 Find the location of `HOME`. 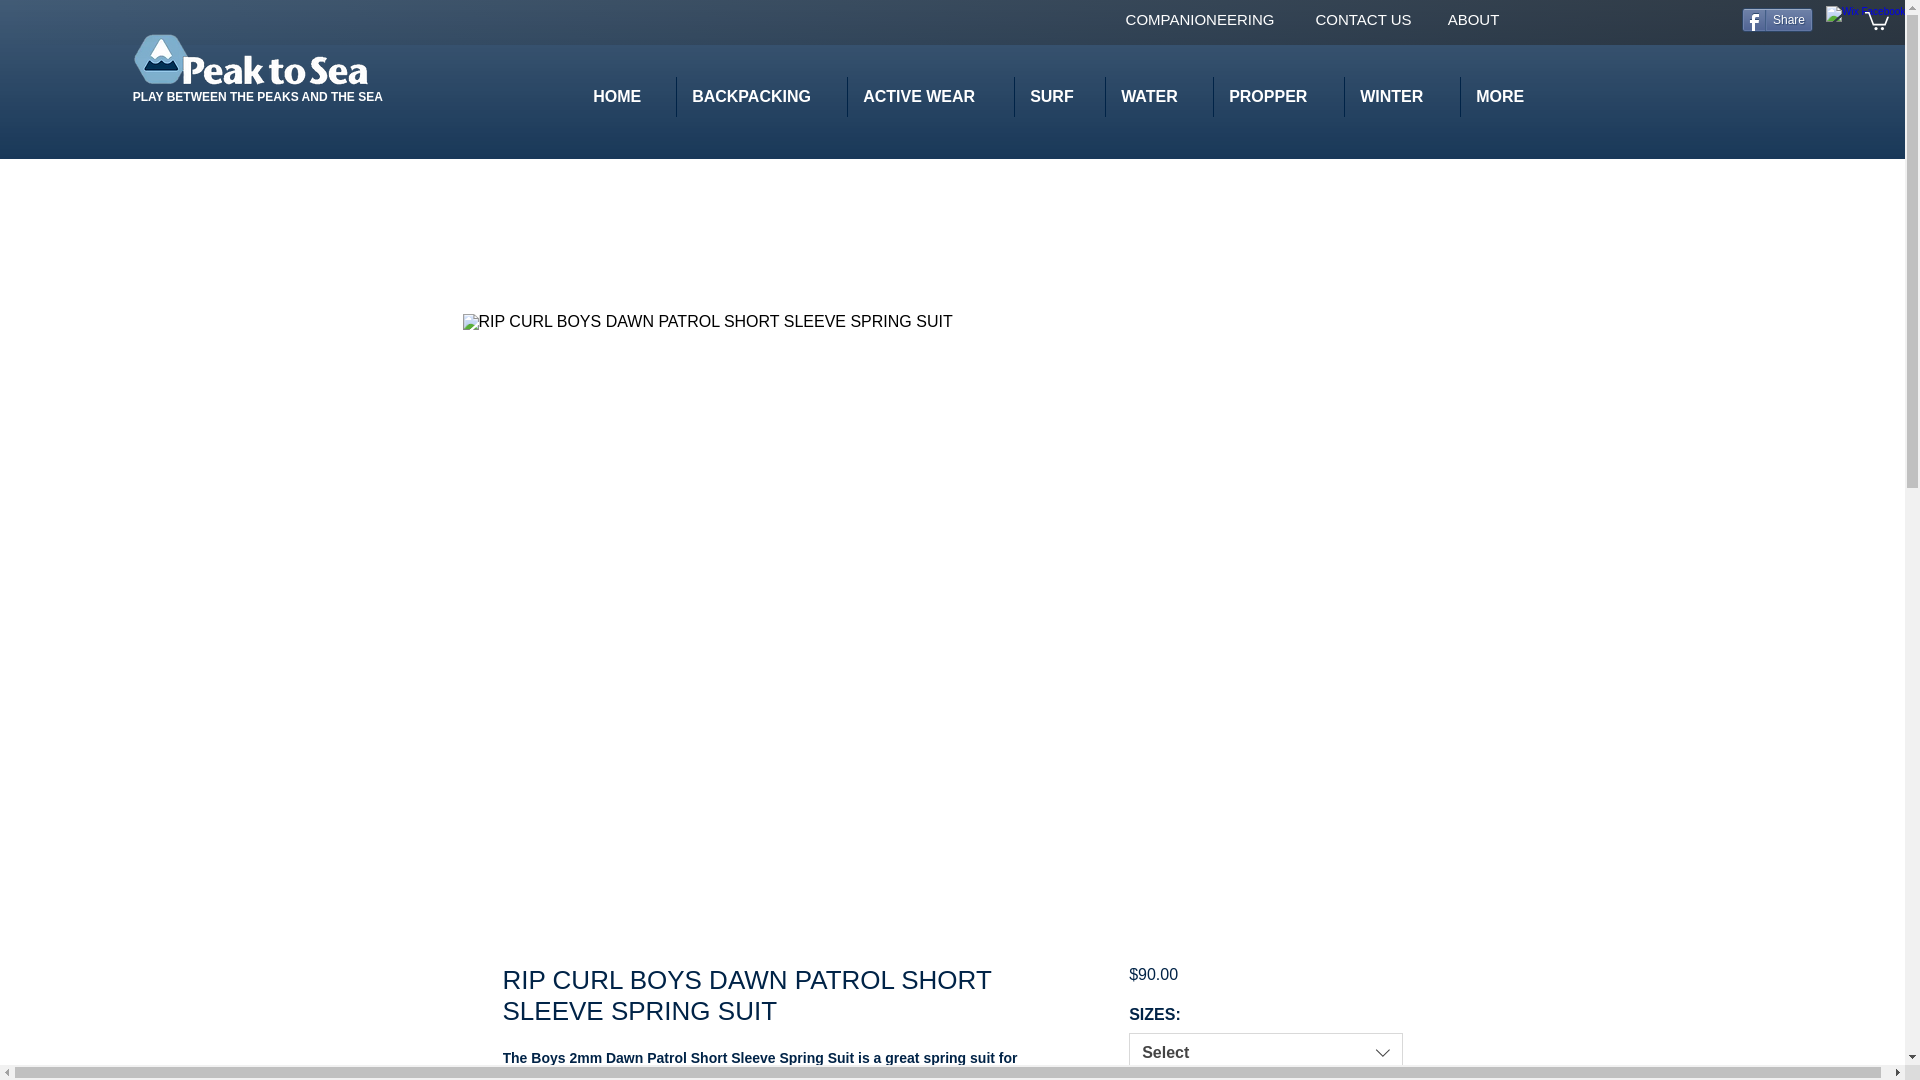

HOME is located at coordinates (626, 96).